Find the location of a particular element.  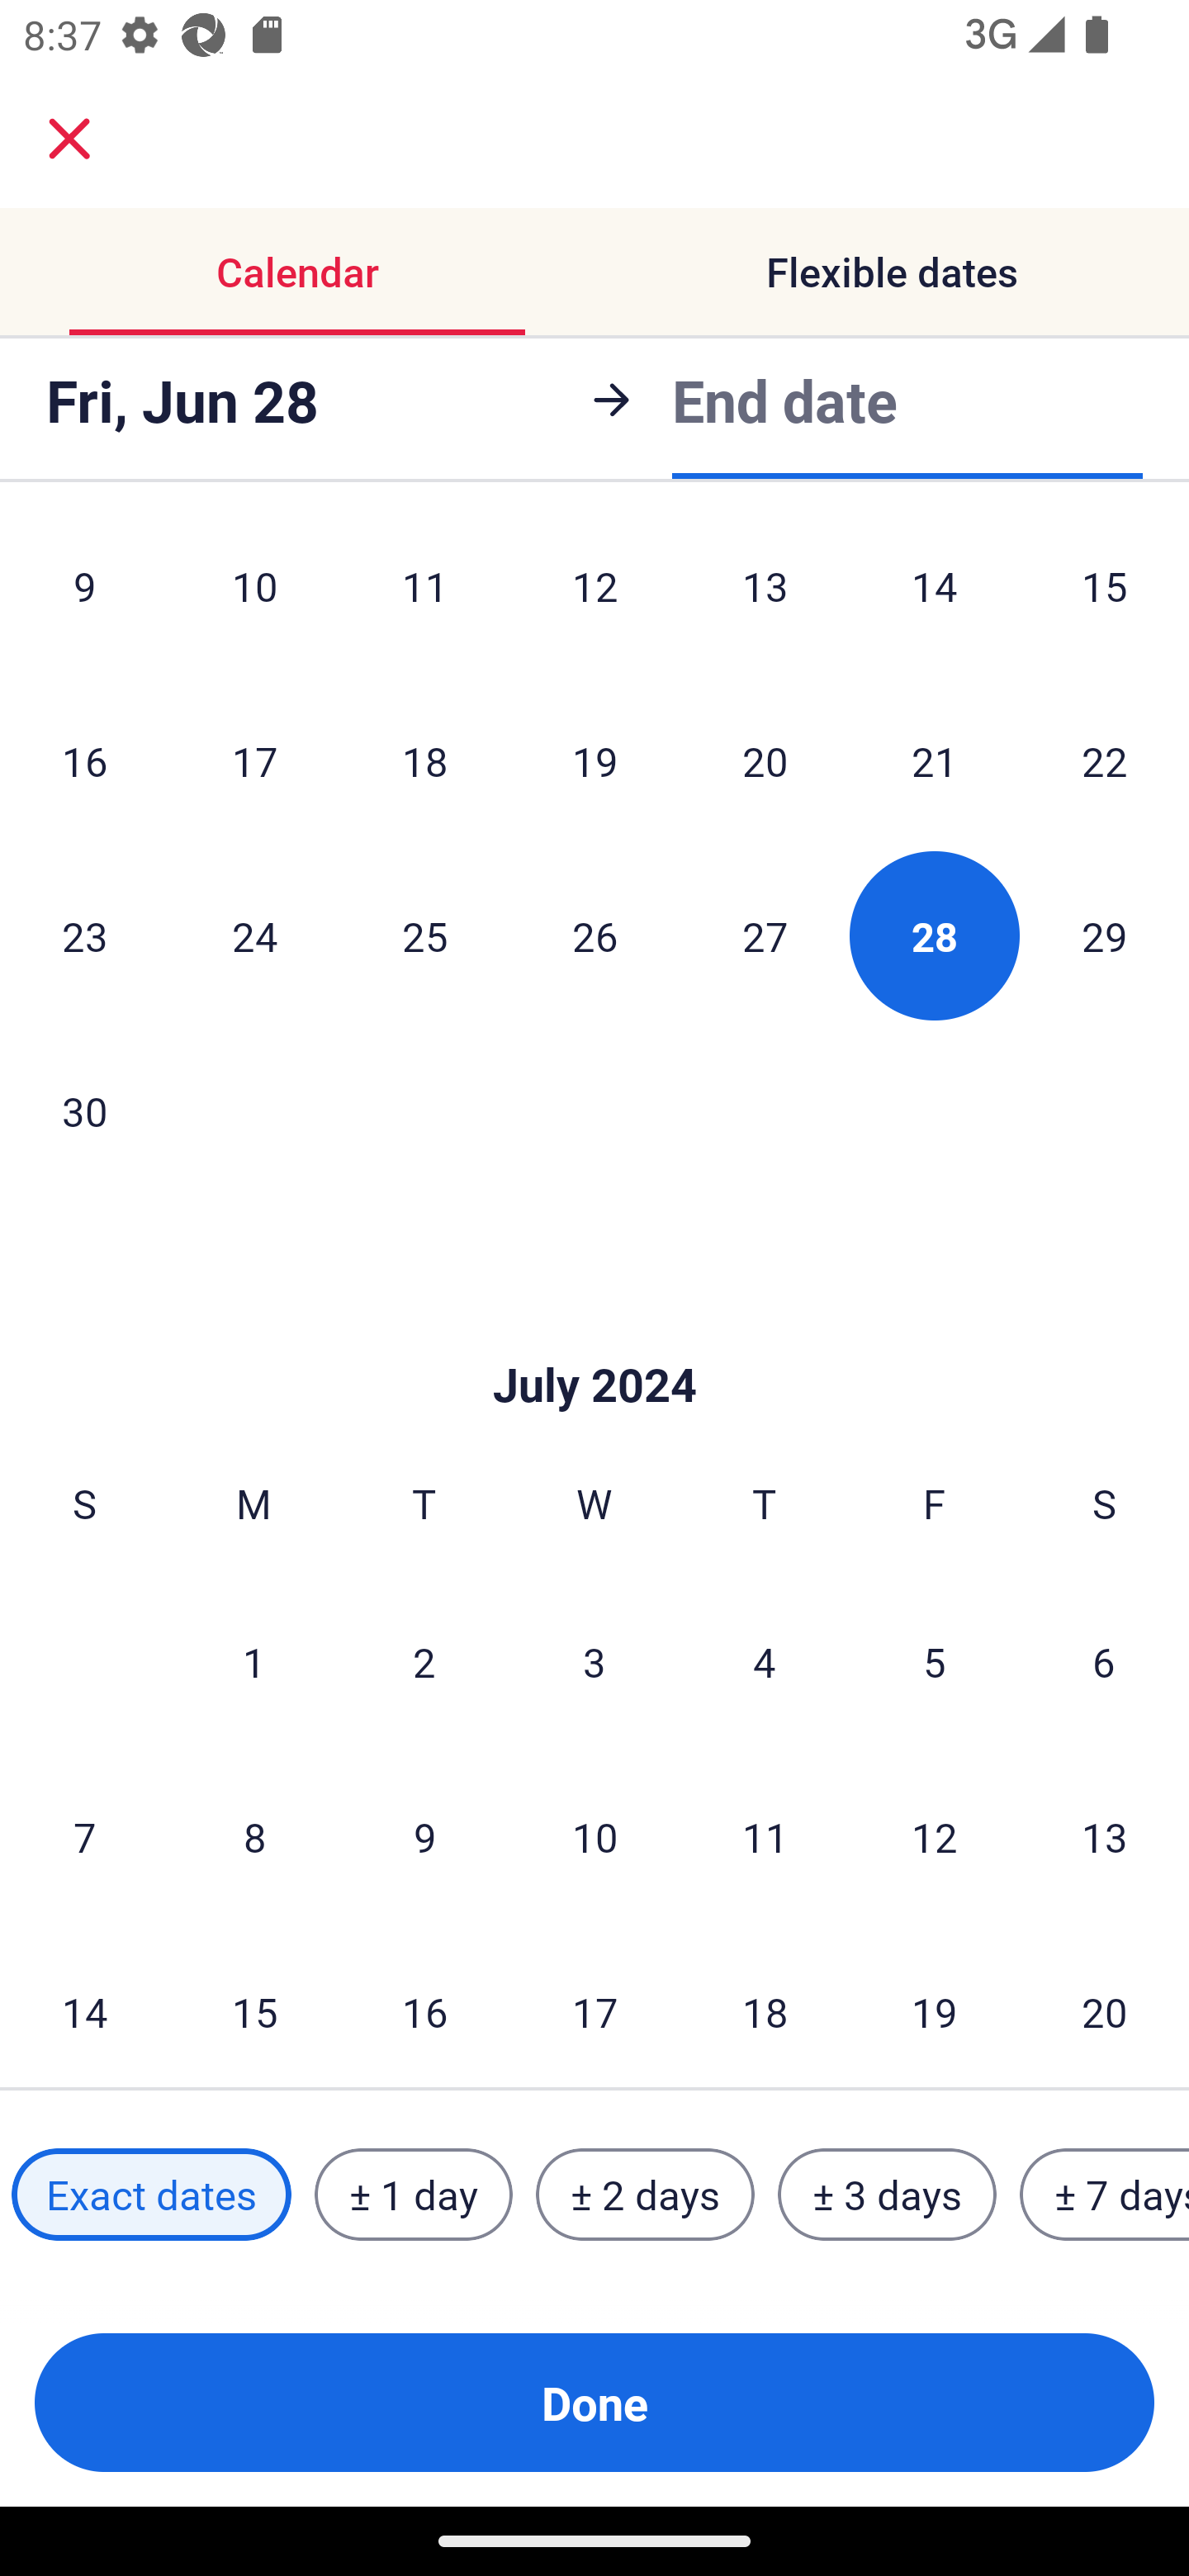

Exact dates is located at coordinates (151, 2195).